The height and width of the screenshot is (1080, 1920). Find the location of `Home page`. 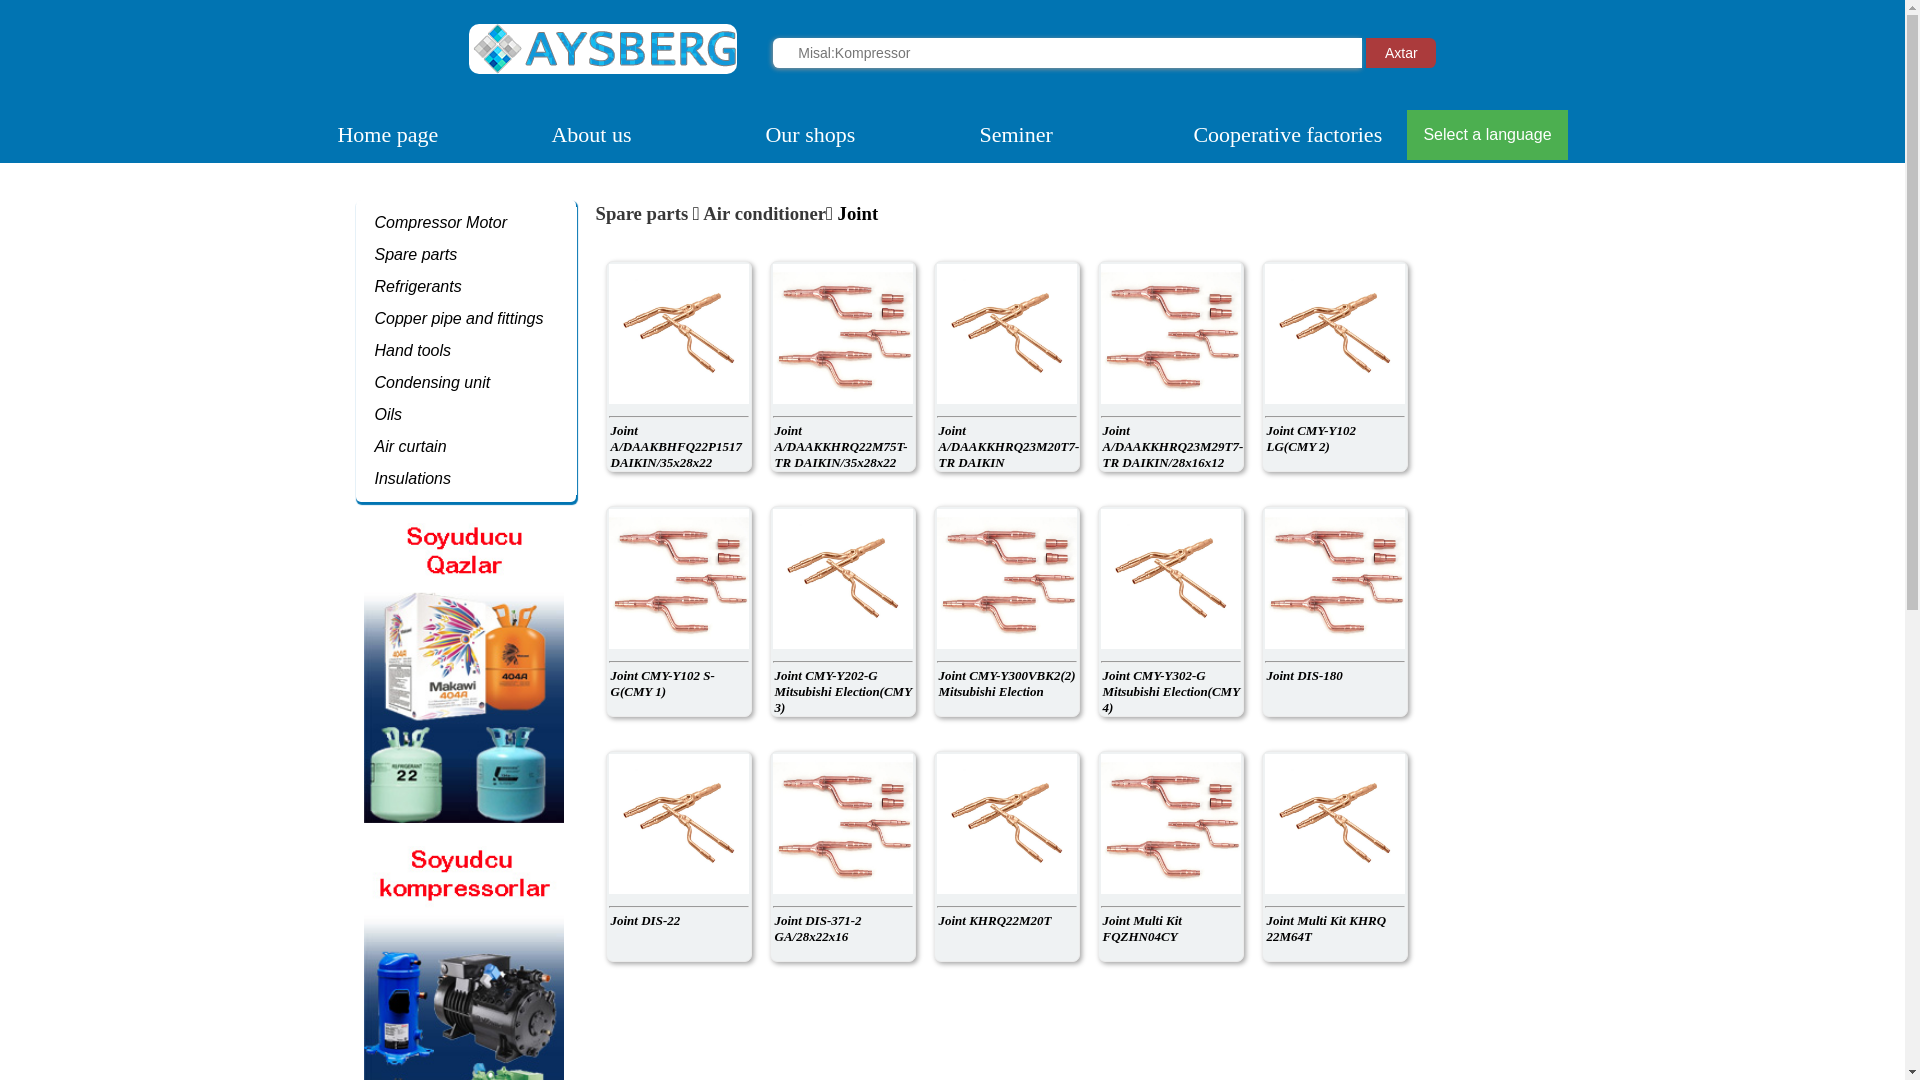

Home page is located at coordinates (388, 134).